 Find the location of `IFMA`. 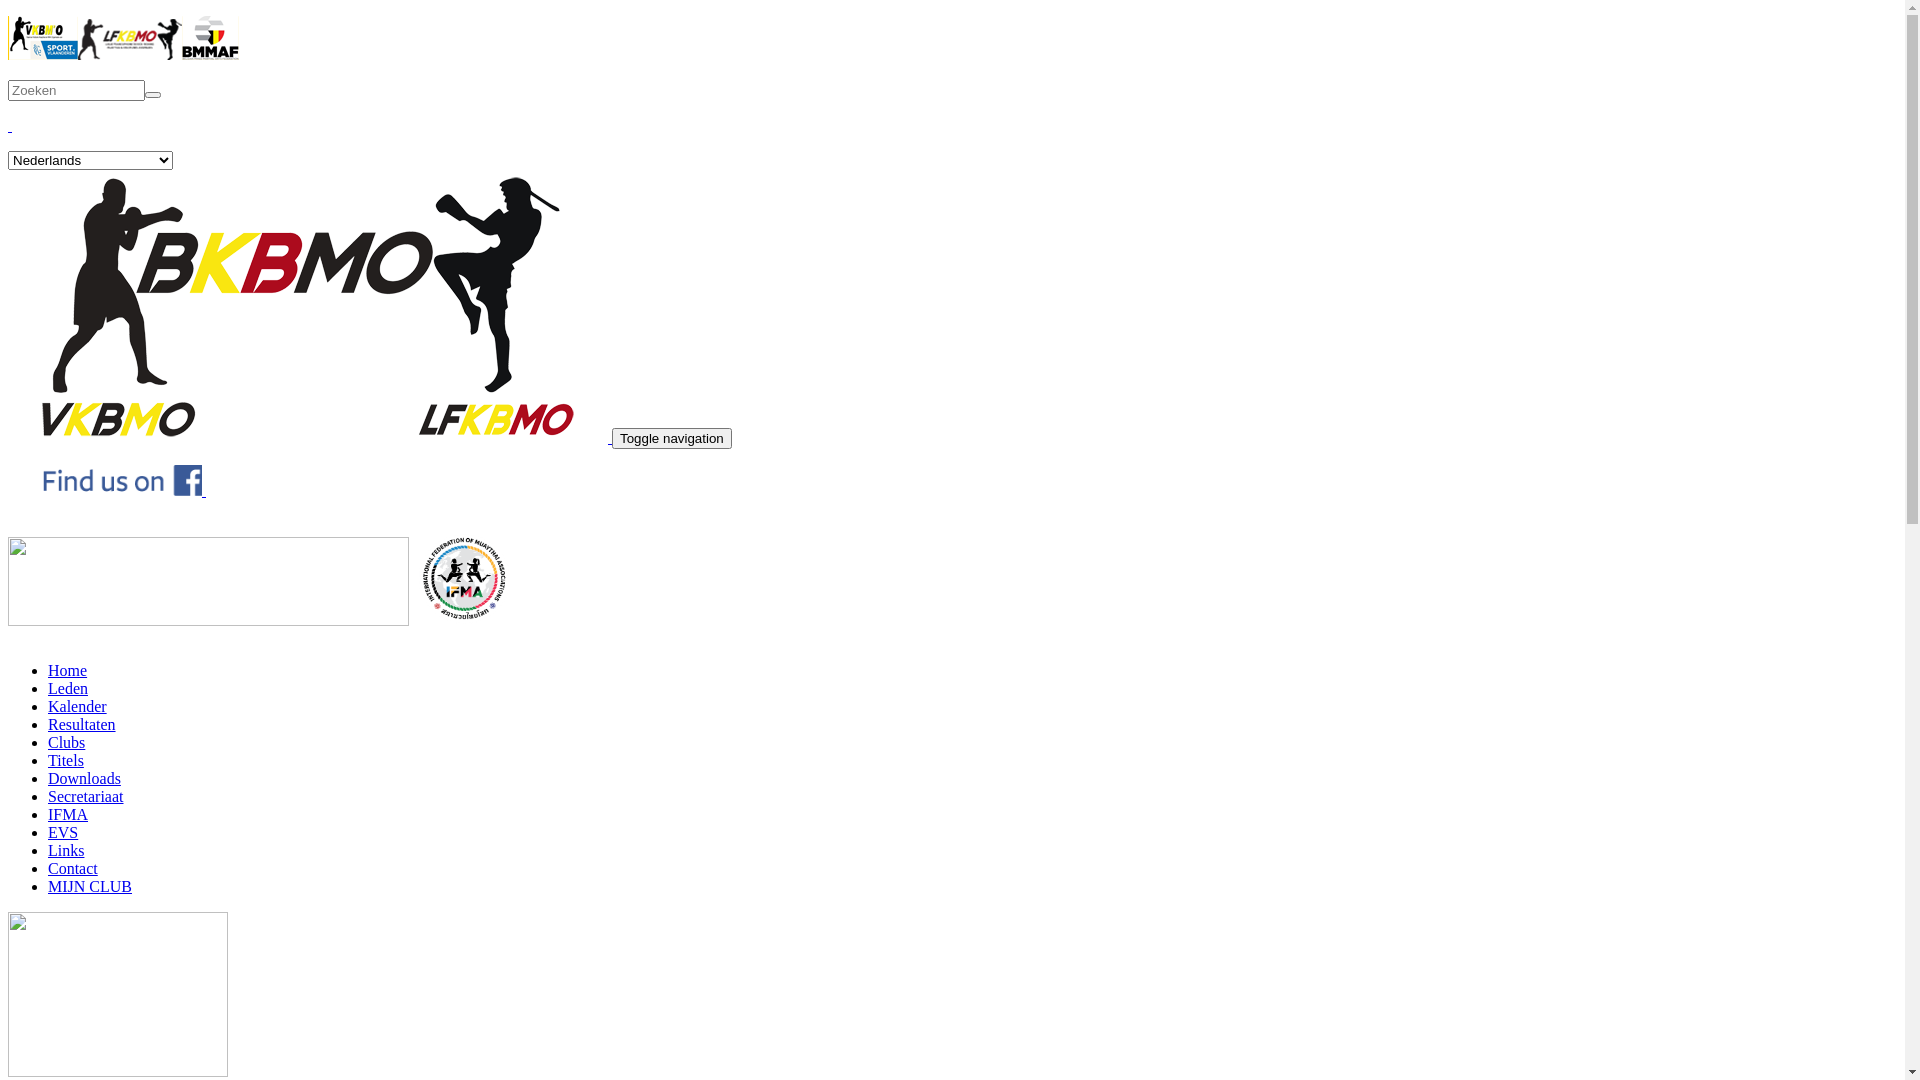

IFMA is located at coordinates (68, 814).